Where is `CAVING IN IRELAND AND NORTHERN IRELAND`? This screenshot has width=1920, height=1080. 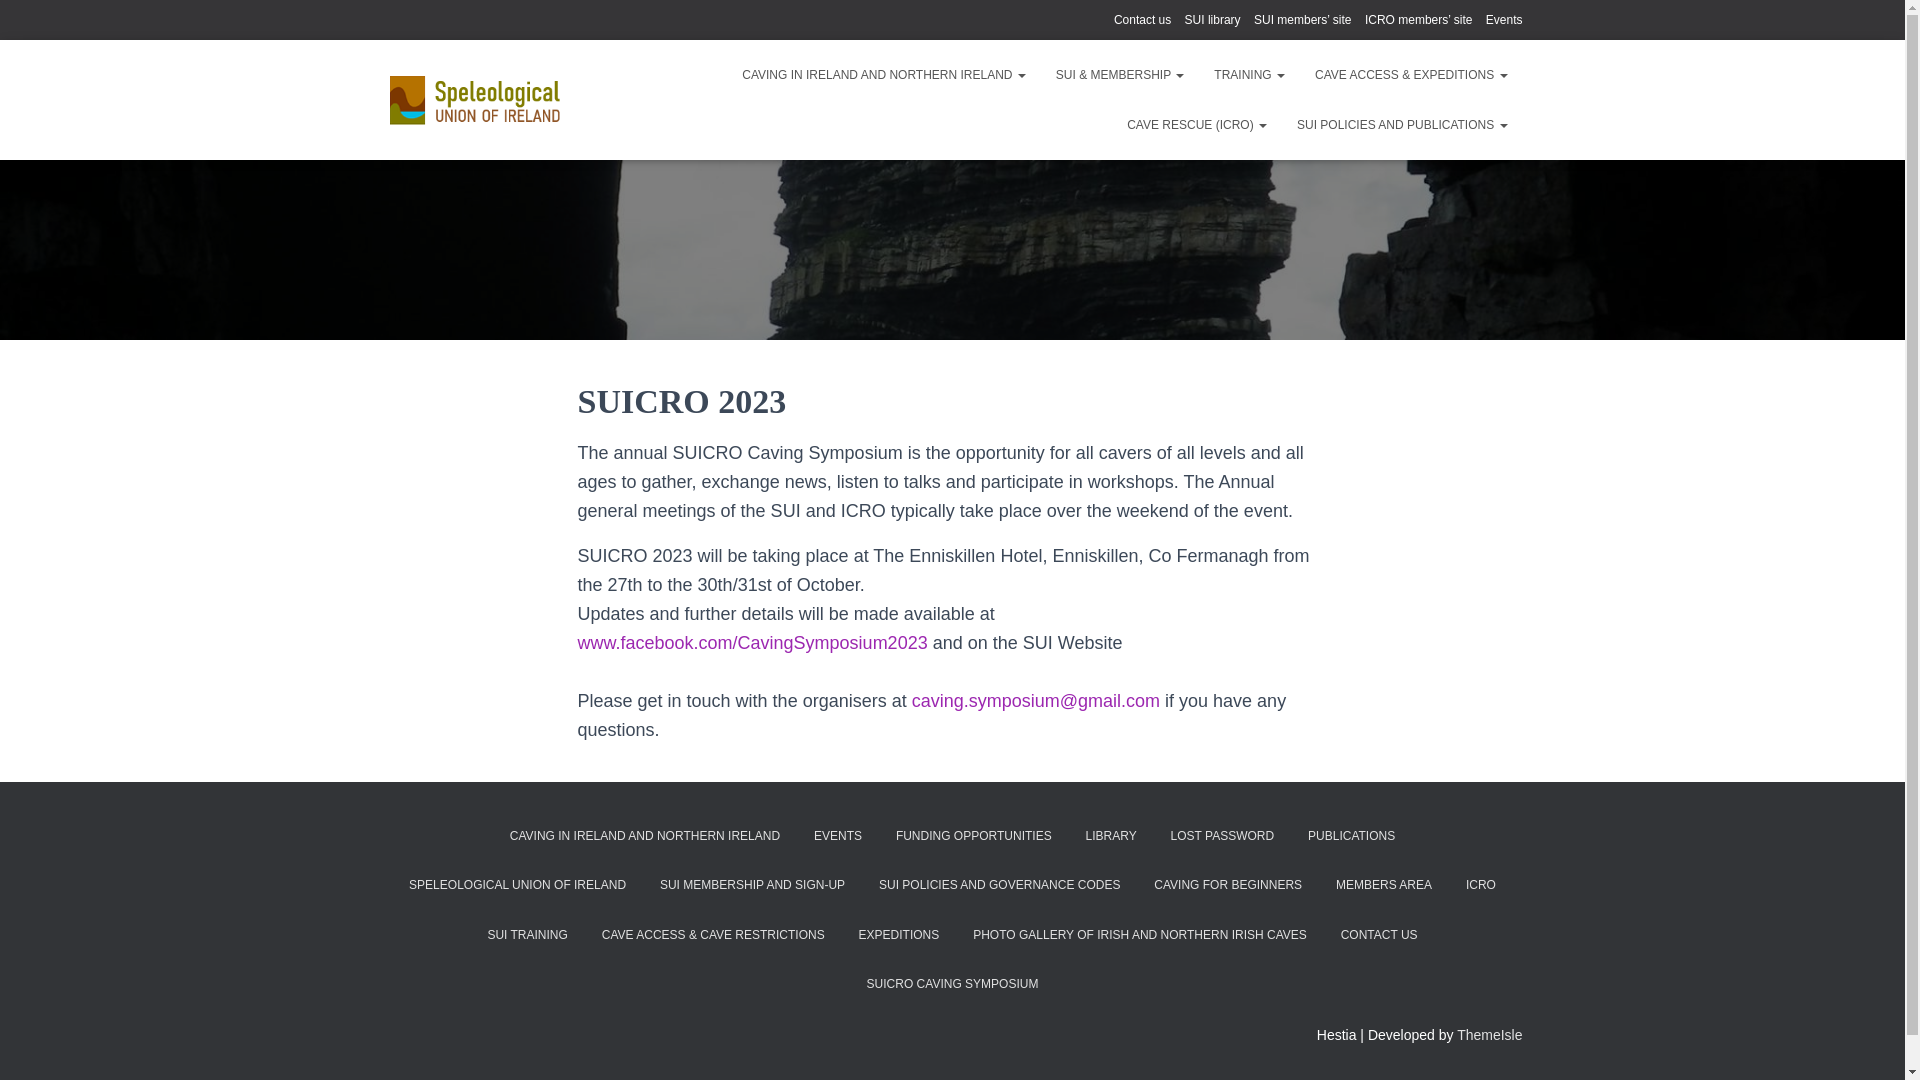
CAVING IN IRELAND AND NORTHERN IRELAND is located at coordinates (884, 74).